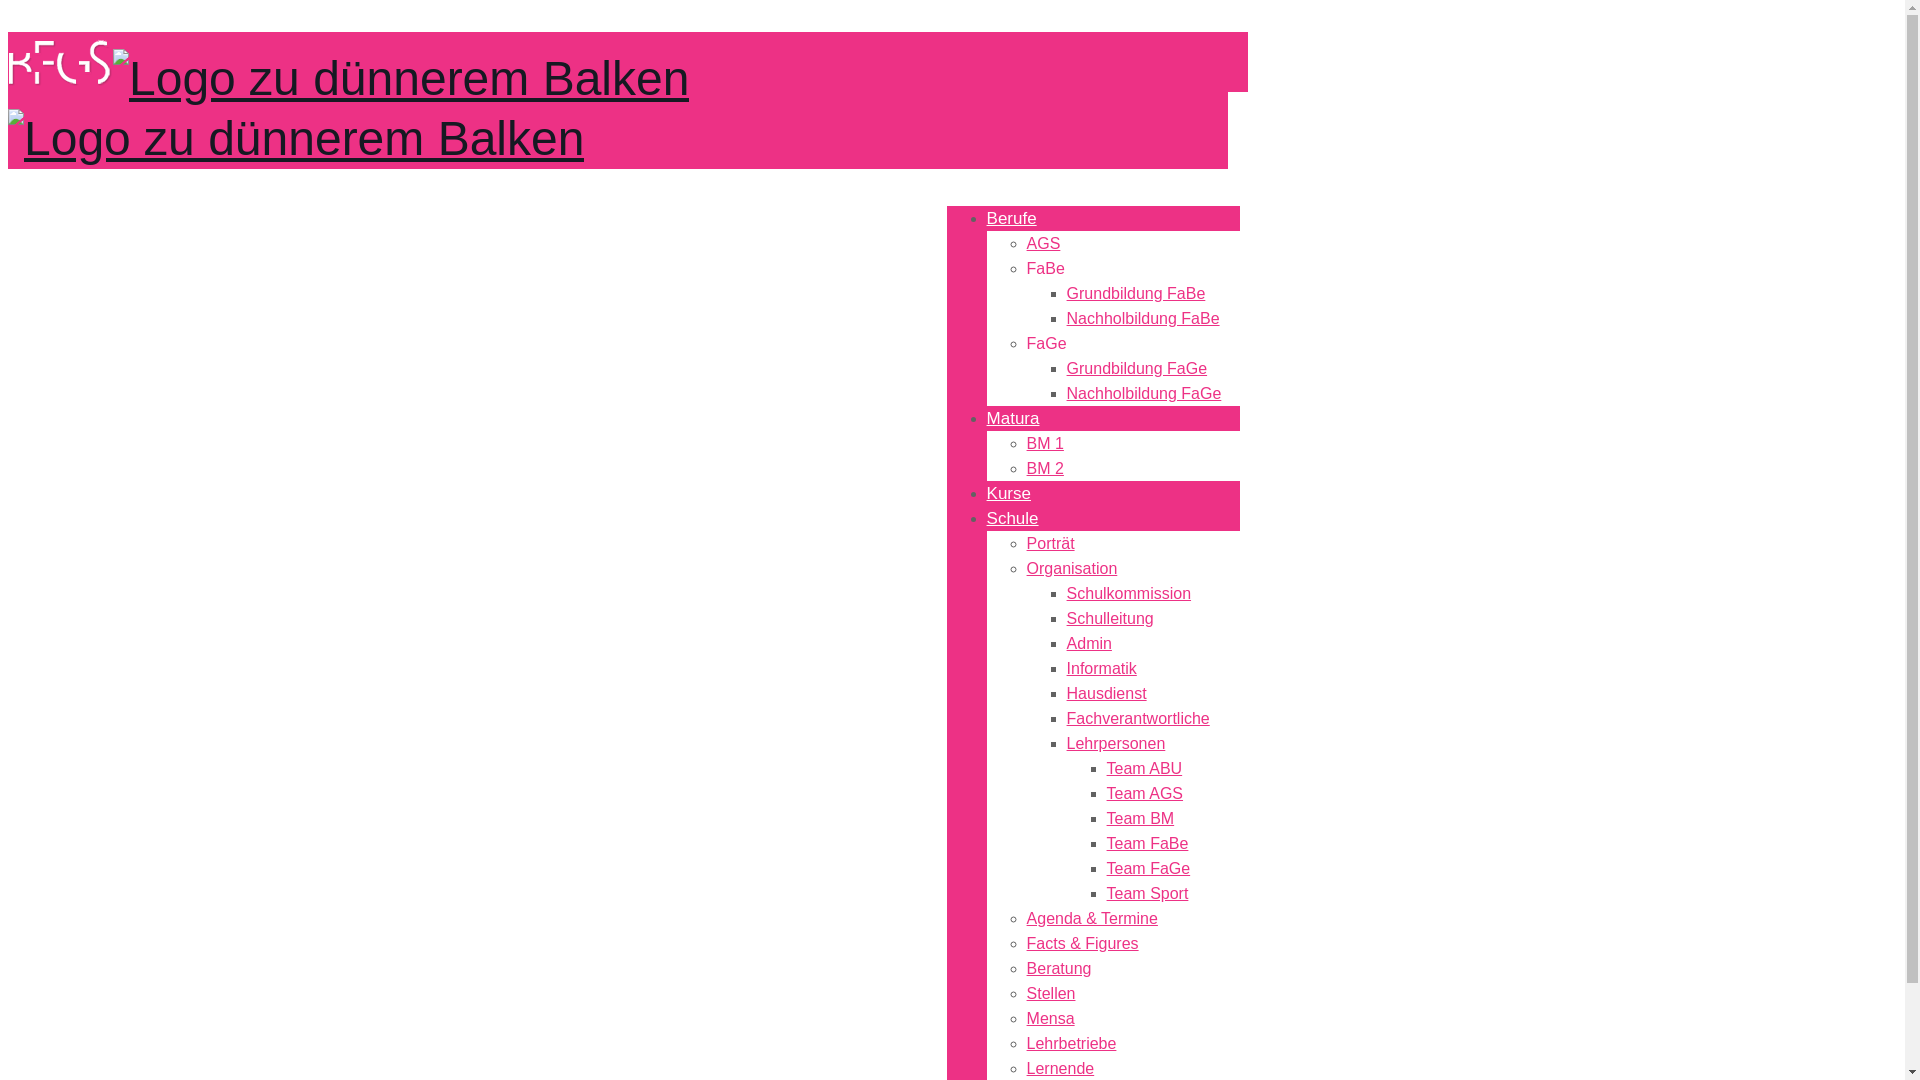 Image resolution: width=1920 pixels, height=1080 pixels. Describe the element at coordinates (1061, 1068) in the screenshot. I see `Lernende` at that location.